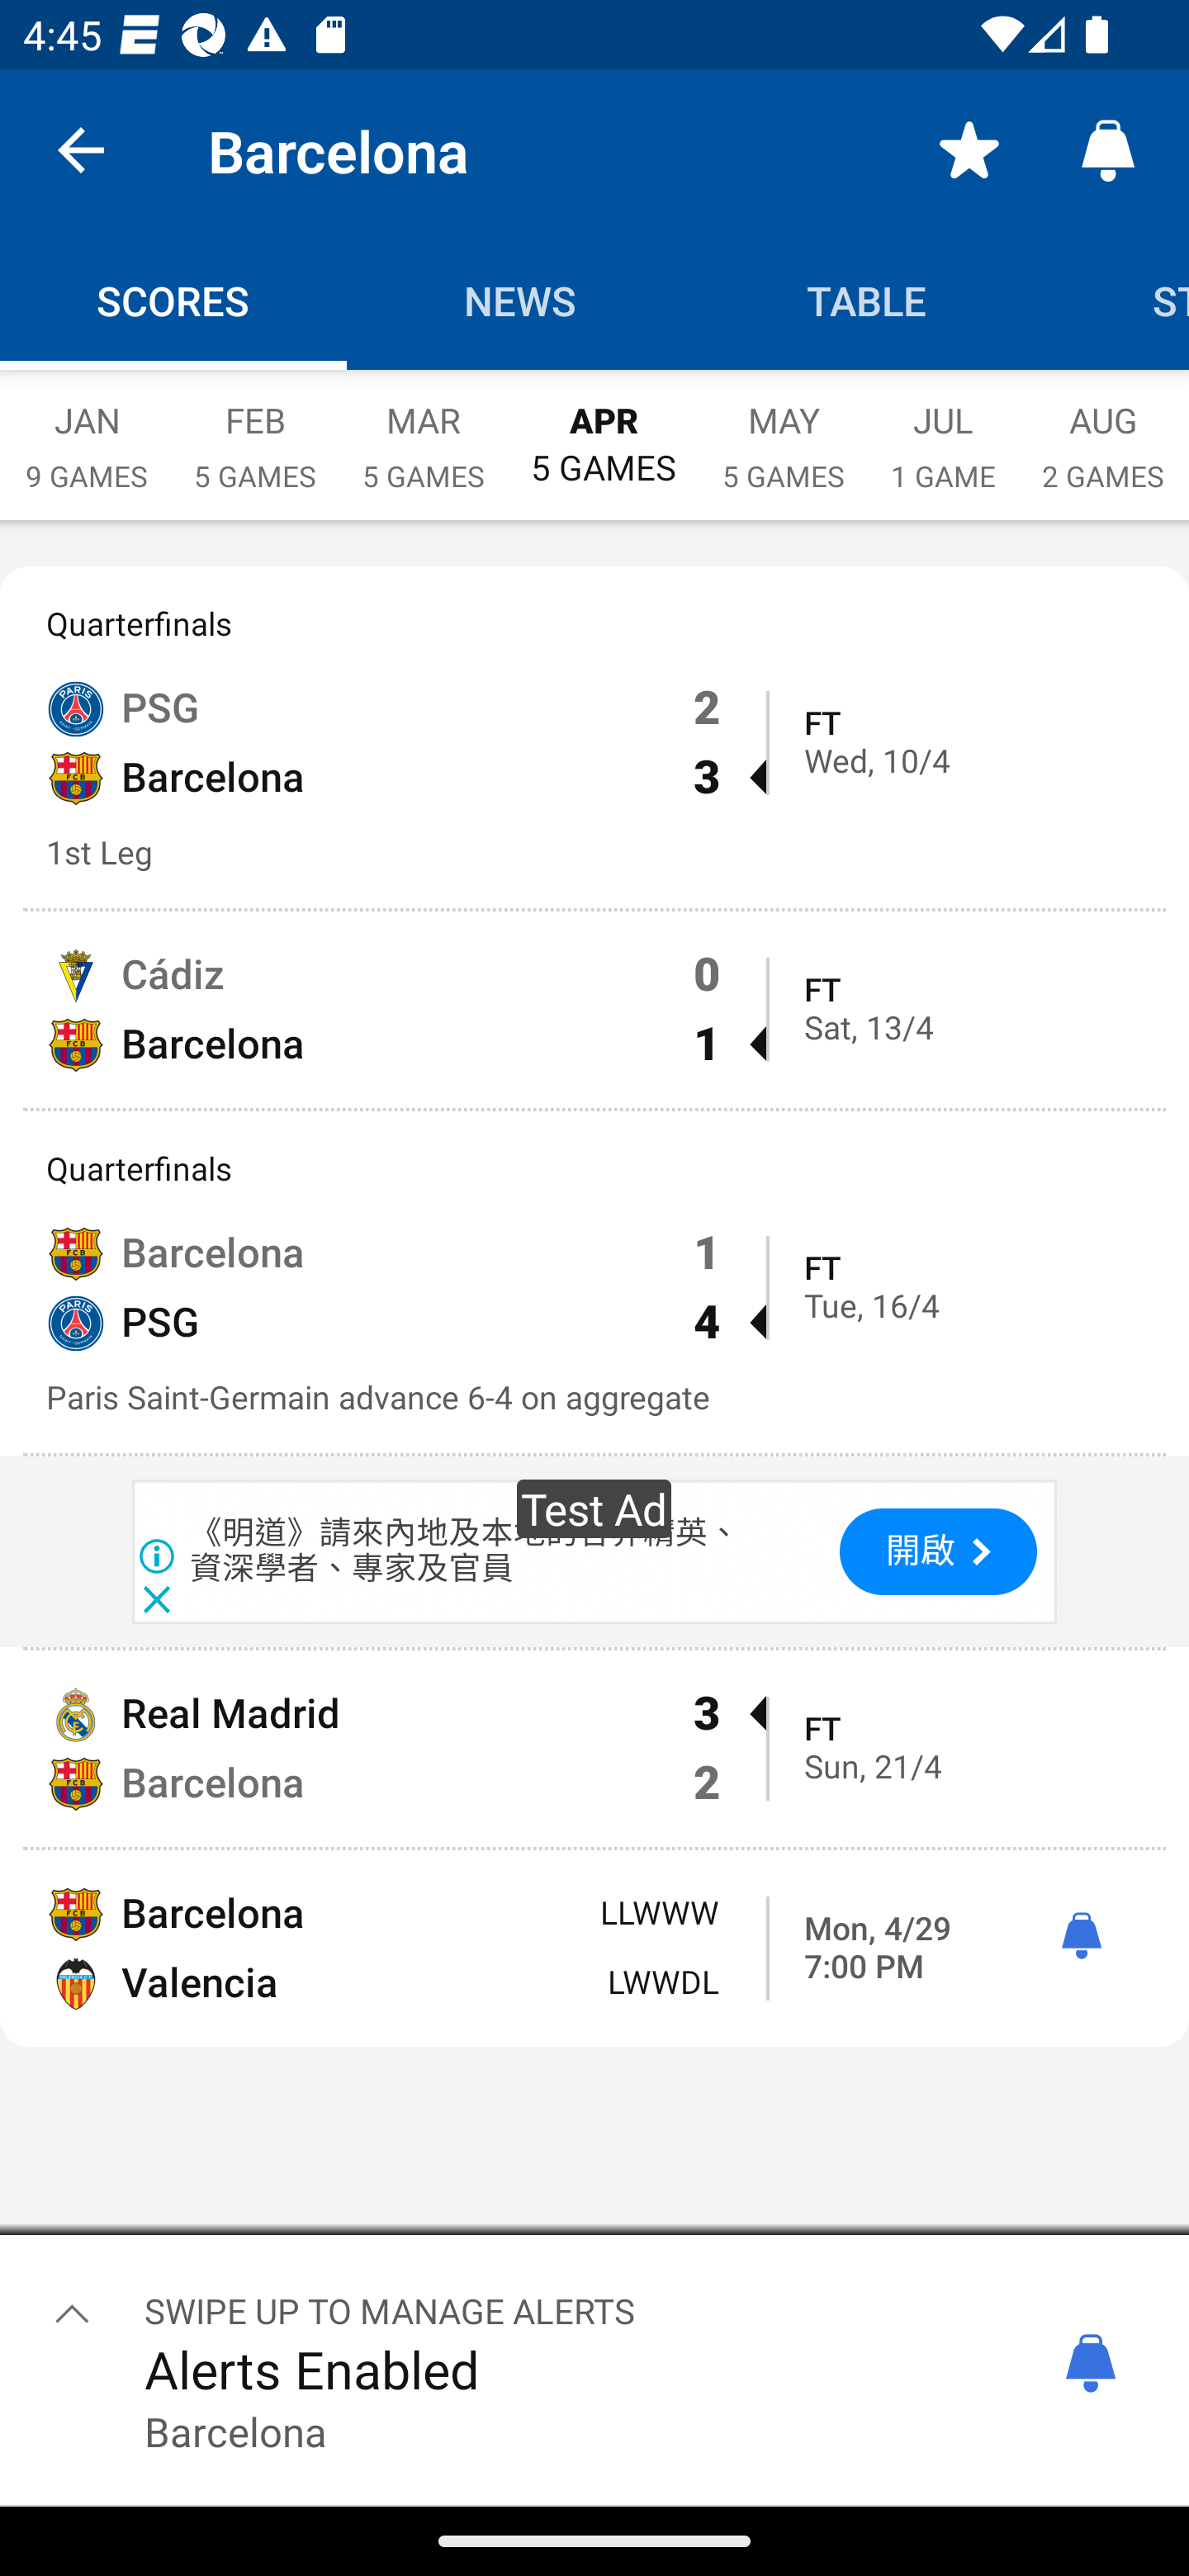 This screenshot has width=1189, height=2576. Describe the element at coordinates (938, 1552) in the screenshot. I see `開啟` at that location.